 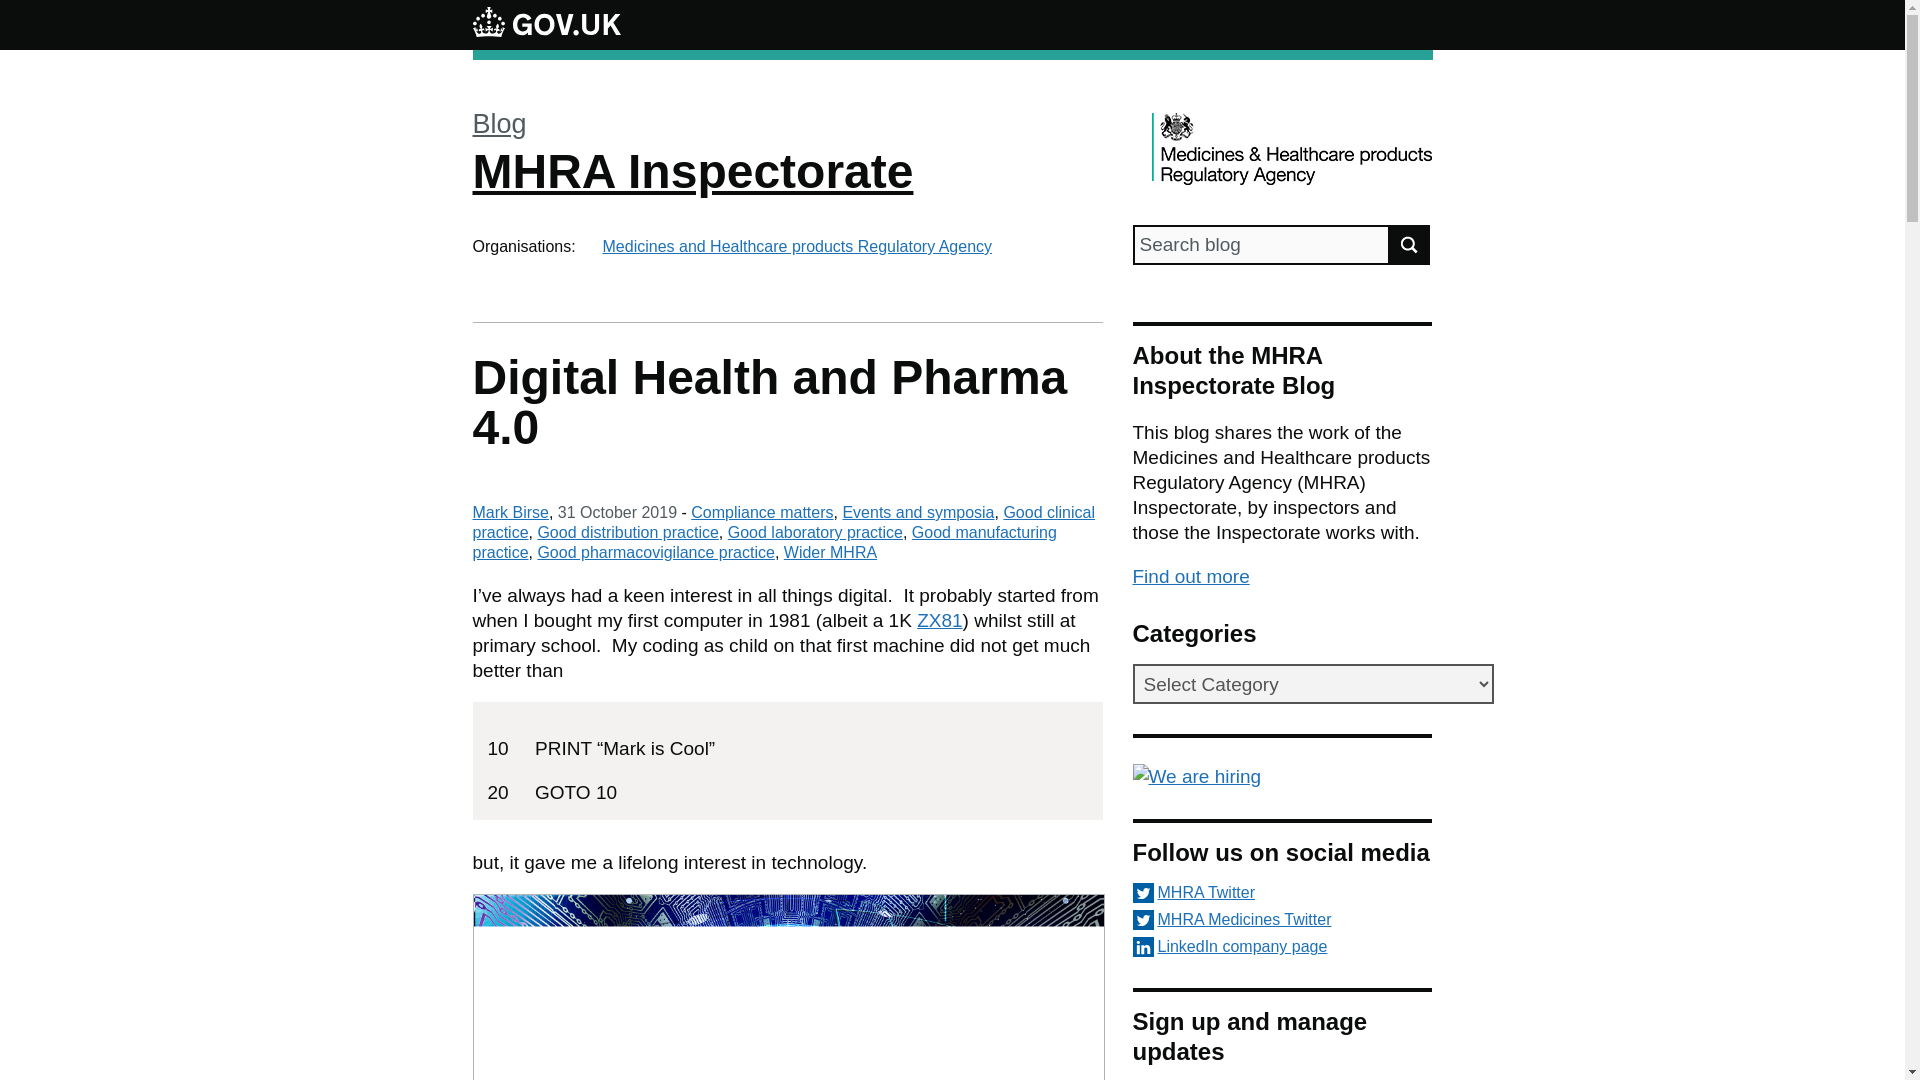 What do you see at coordinates (692, 170) in the screenshot?
I see `MHRA Inspectorate` at bounding box center [692, 170].